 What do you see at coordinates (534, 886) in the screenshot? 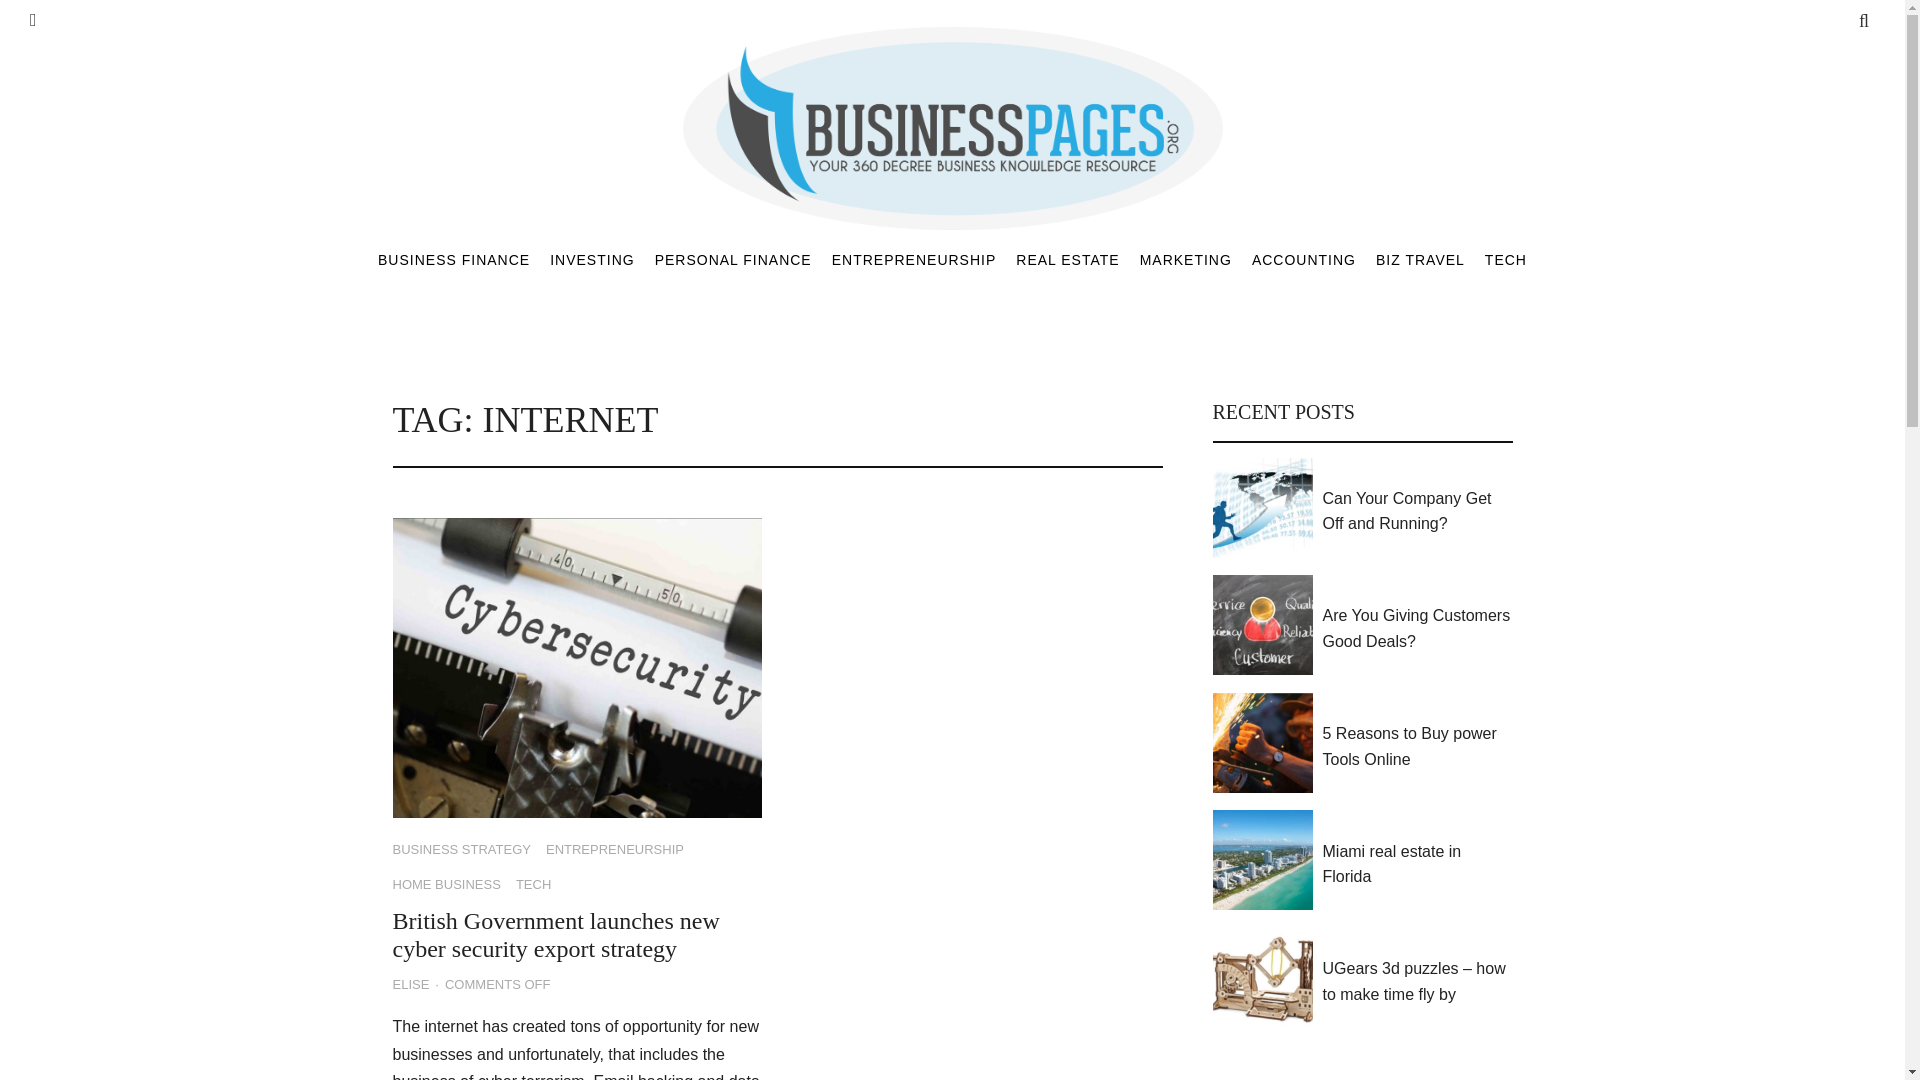
I see `TECH` at bounding box center [534, 886].